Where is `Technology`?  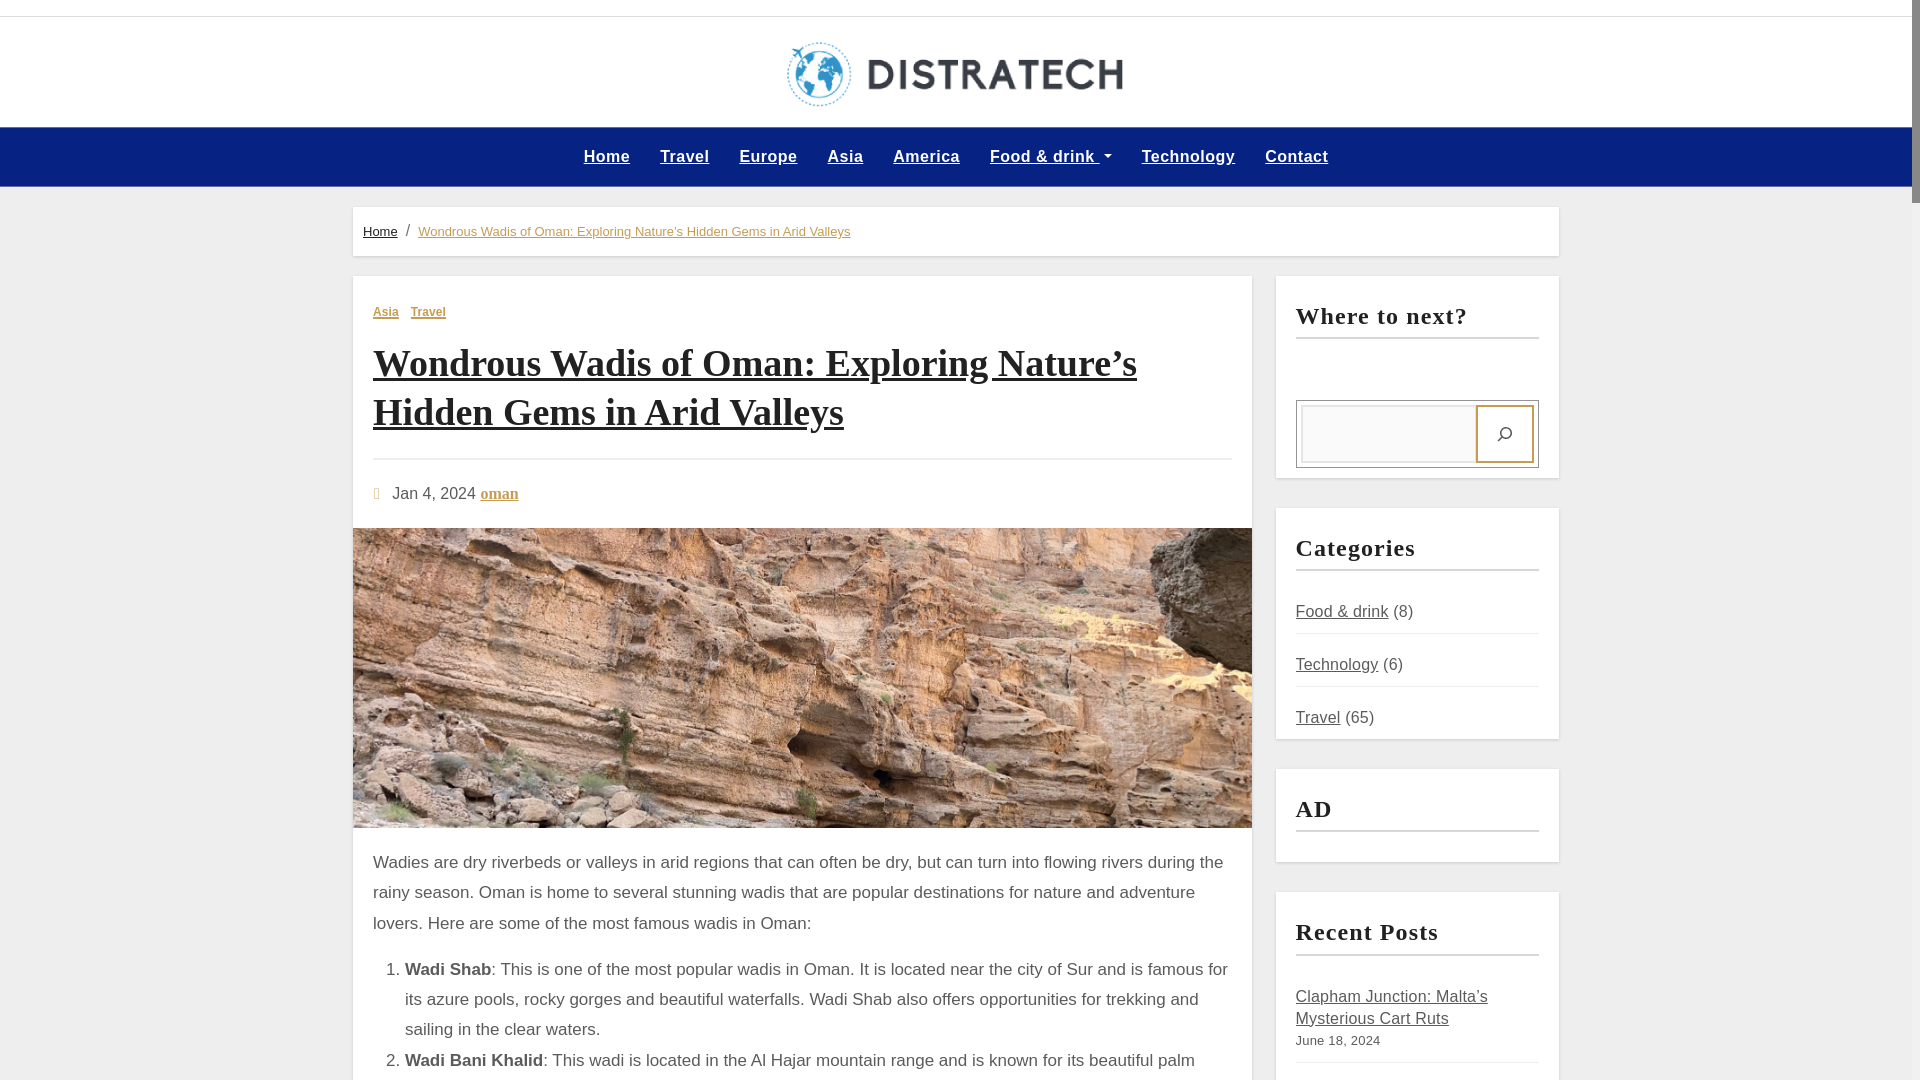
Technology is located at coordinates (1189, 156).